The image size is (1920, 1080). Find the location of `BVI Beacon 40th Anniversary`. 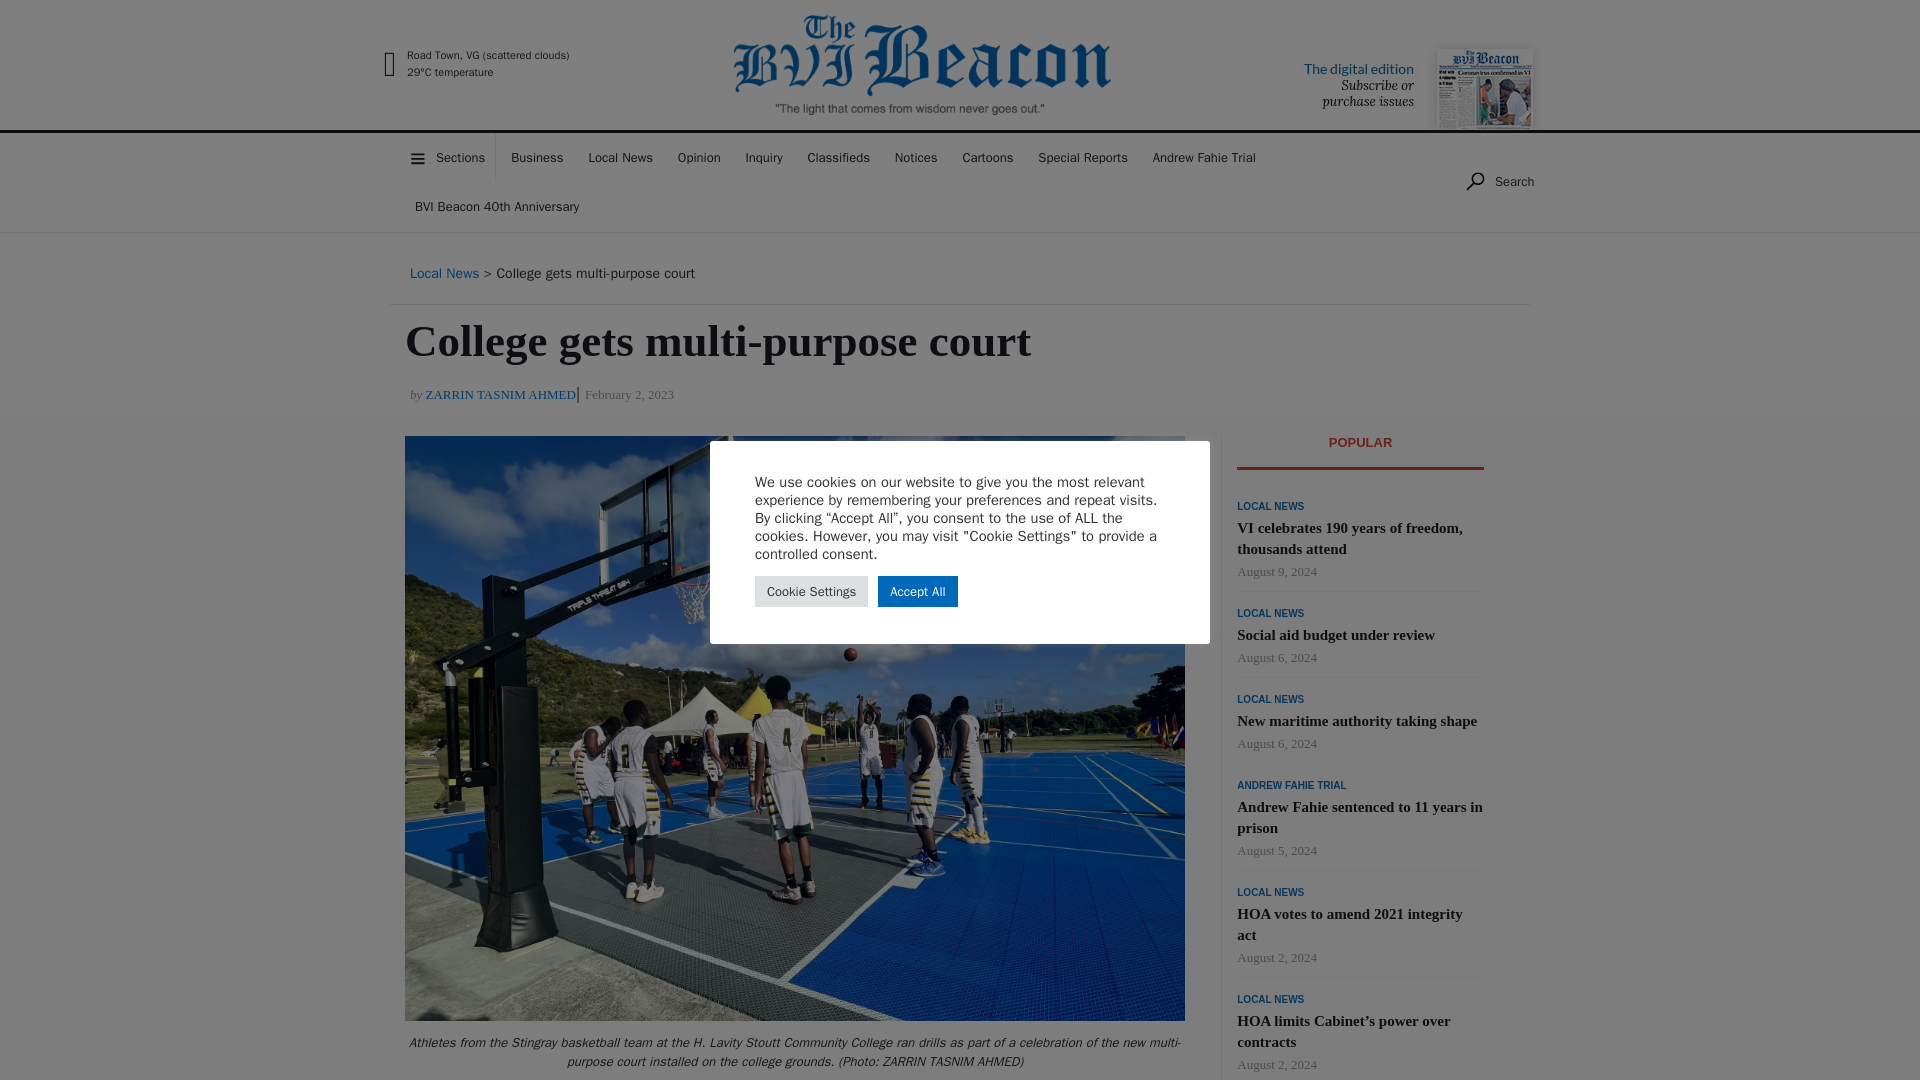

BVI Beacon 40th Anniversary is located at coordinates (497, 207).